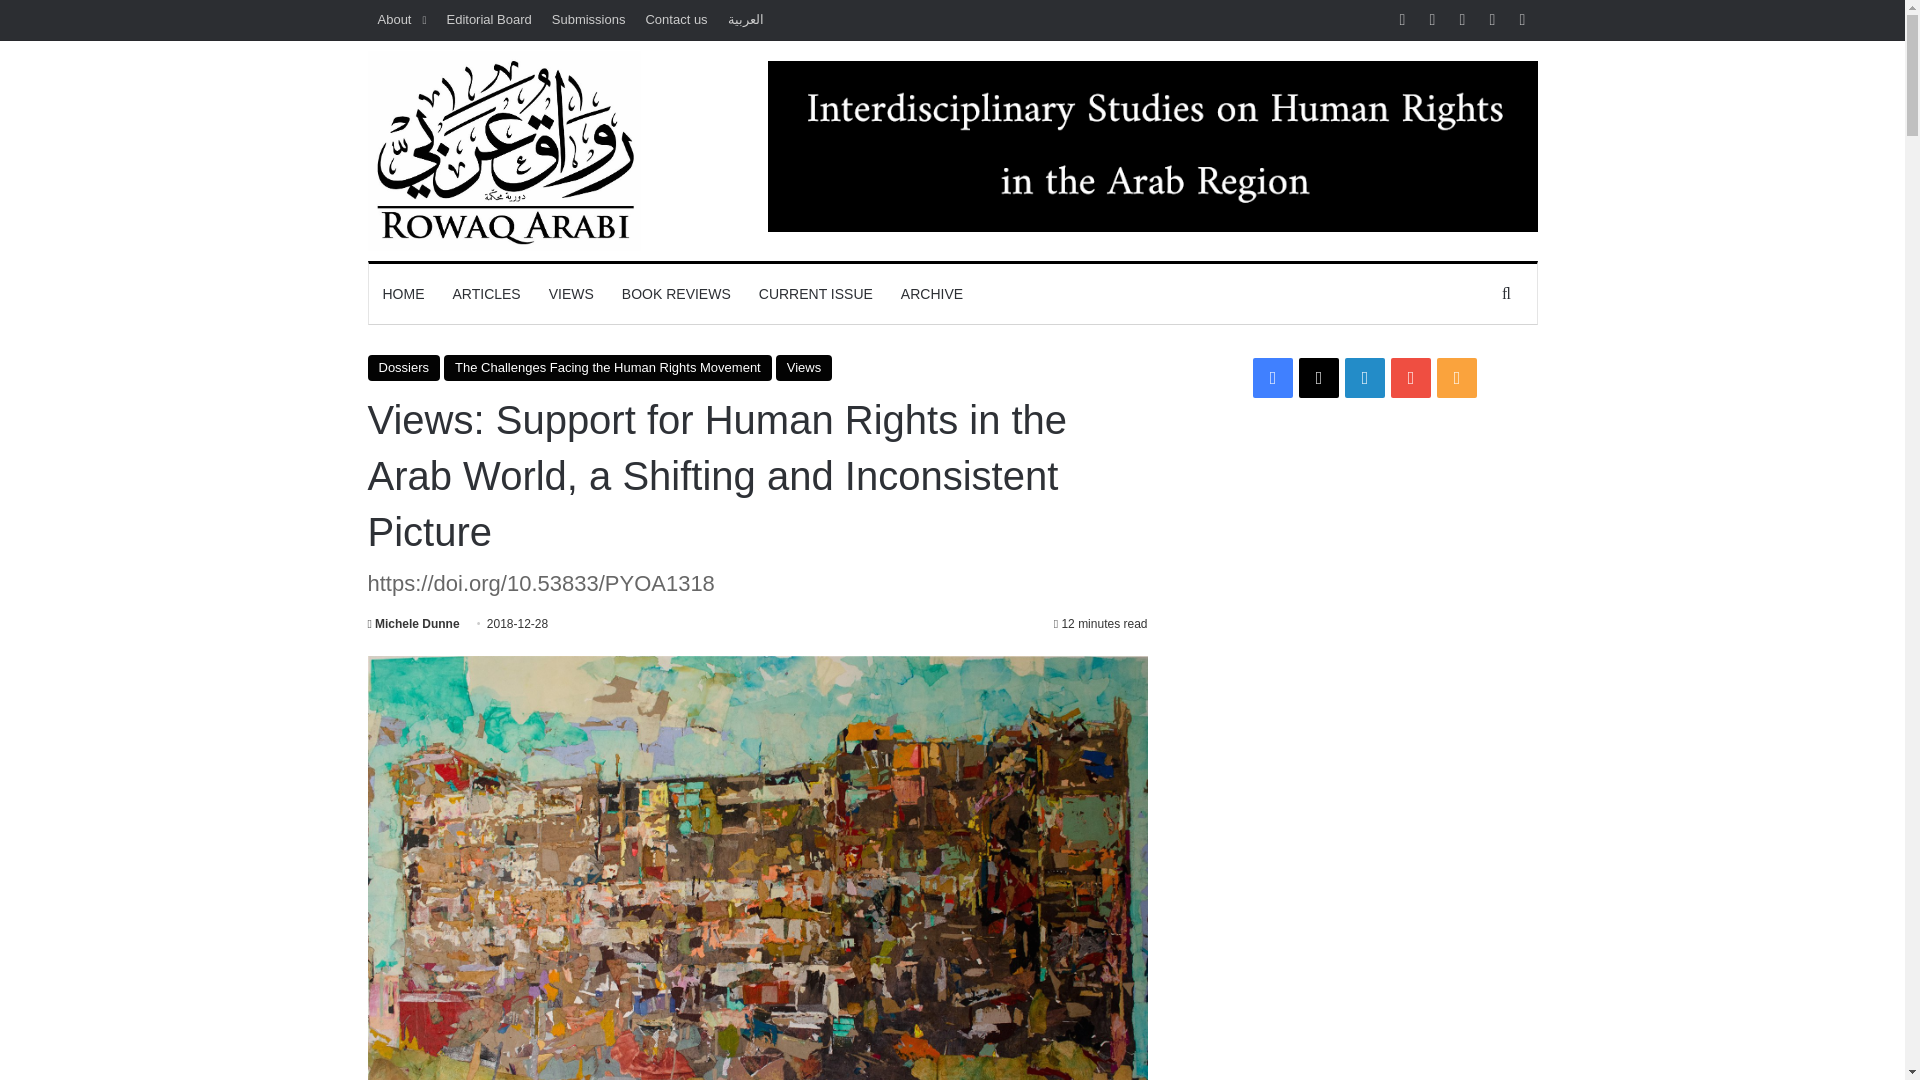 The height and width of the screenshot is (1080, 1920). I want to click on The Challenges Facing the Human Rights Movement, so click(607, 368).